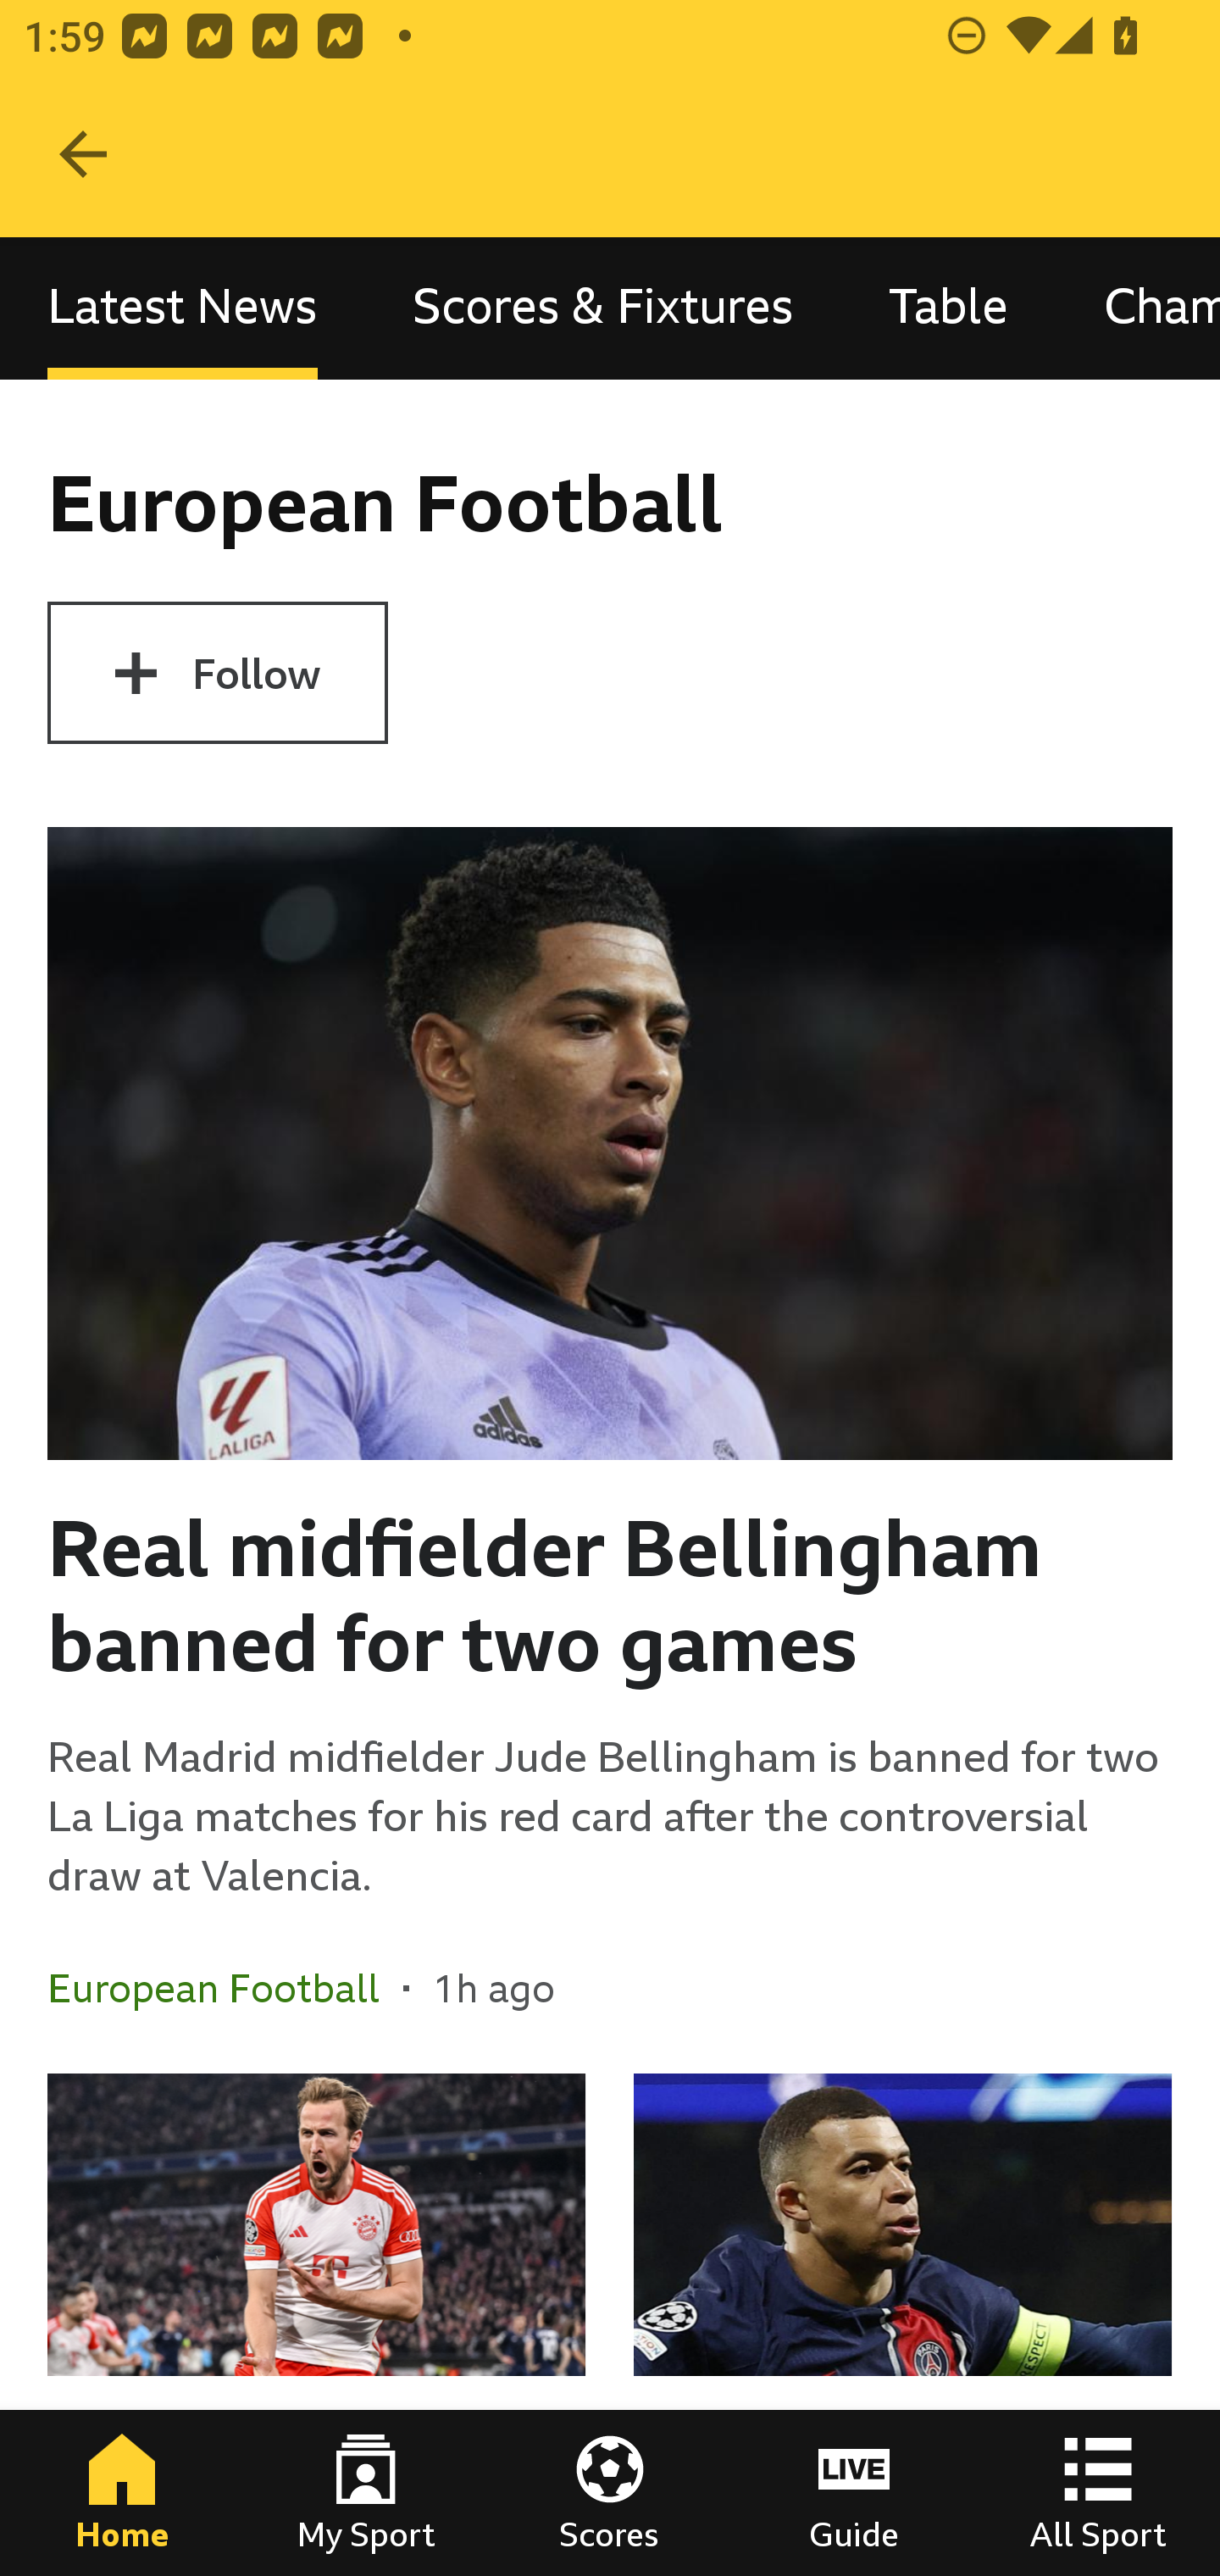 This screenshot has height=2576, width=1220. What do you see at coordinates (1098, 2493) in the screenshot?
I see `All Sport` at bounding box center [1098, 2493].